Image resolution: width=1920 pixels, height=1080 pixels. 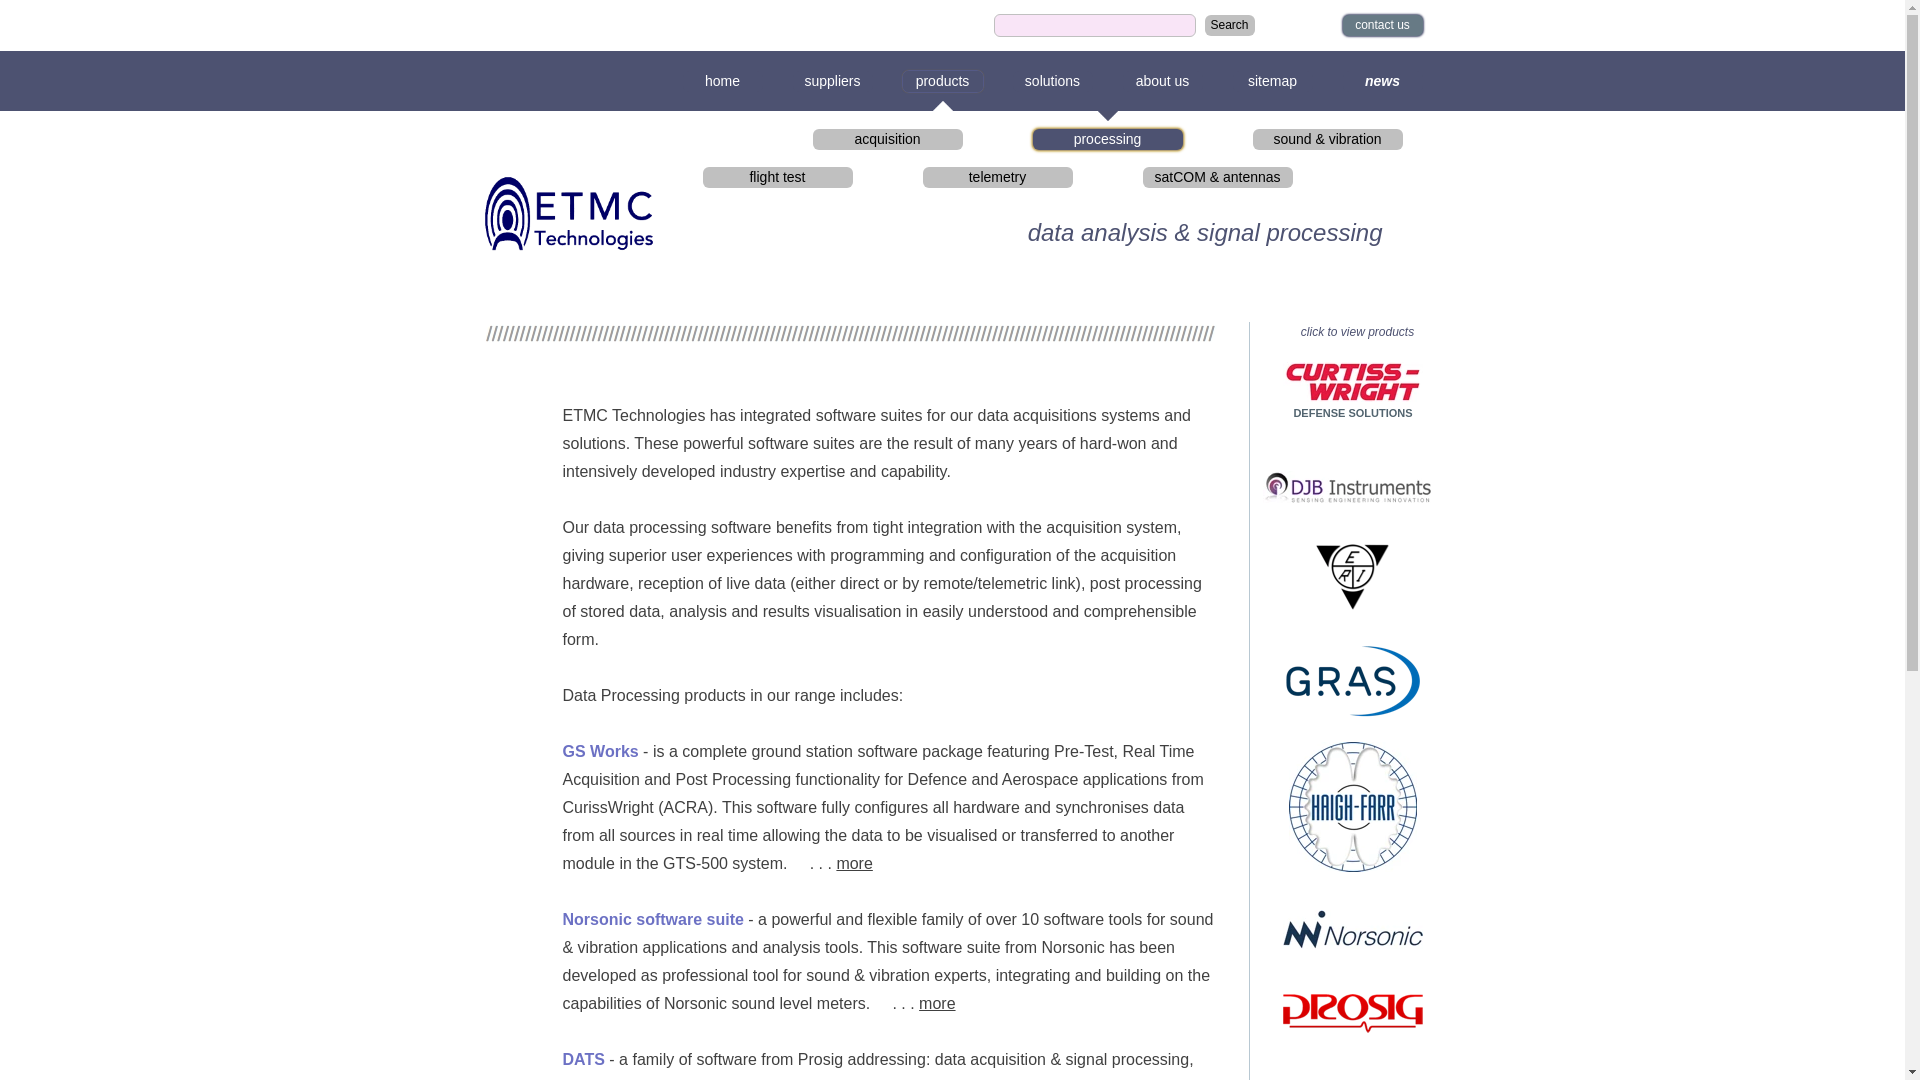 What do you see at coordinates (1217, 180) in the screenshot?
I see `satCOM & antennas` at bounding box center [1217, 180].